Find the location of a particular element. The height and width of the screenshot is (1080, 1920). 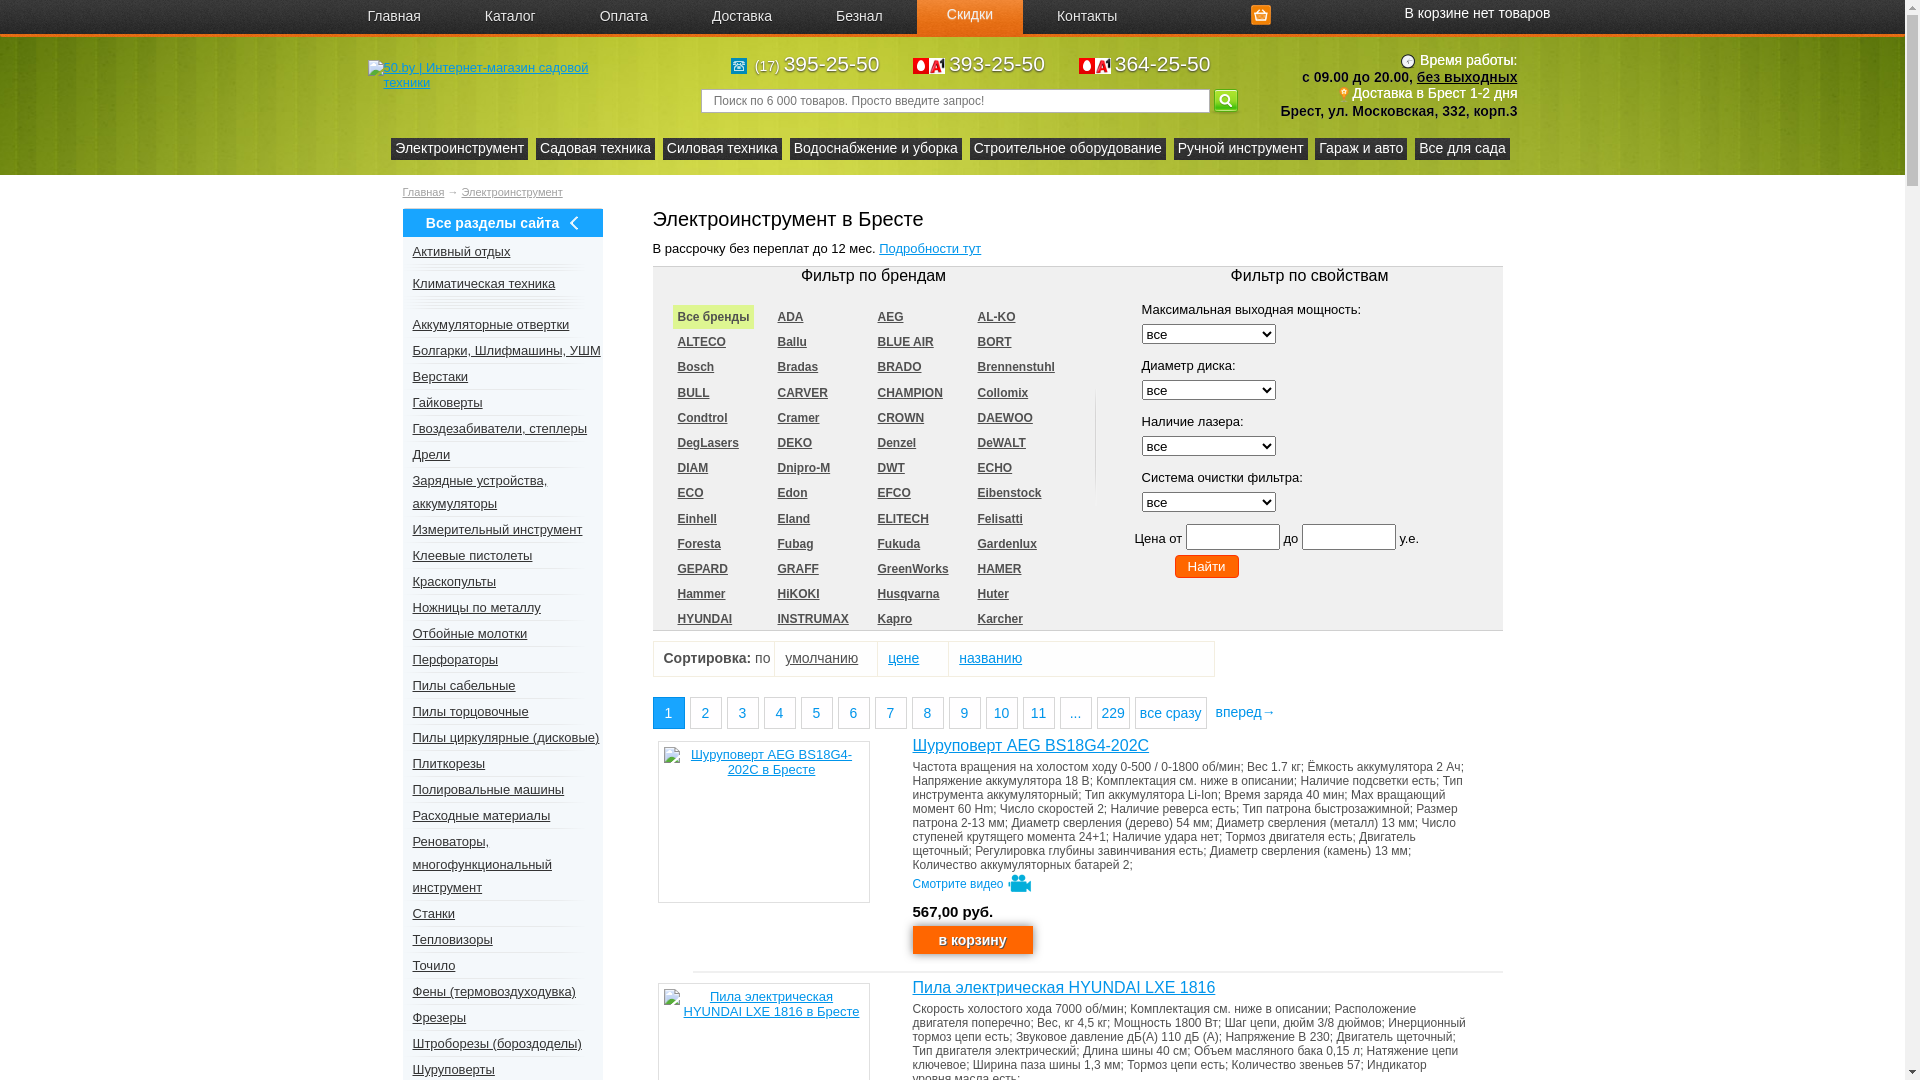

Condtrol is located at coordinates (702, 418).